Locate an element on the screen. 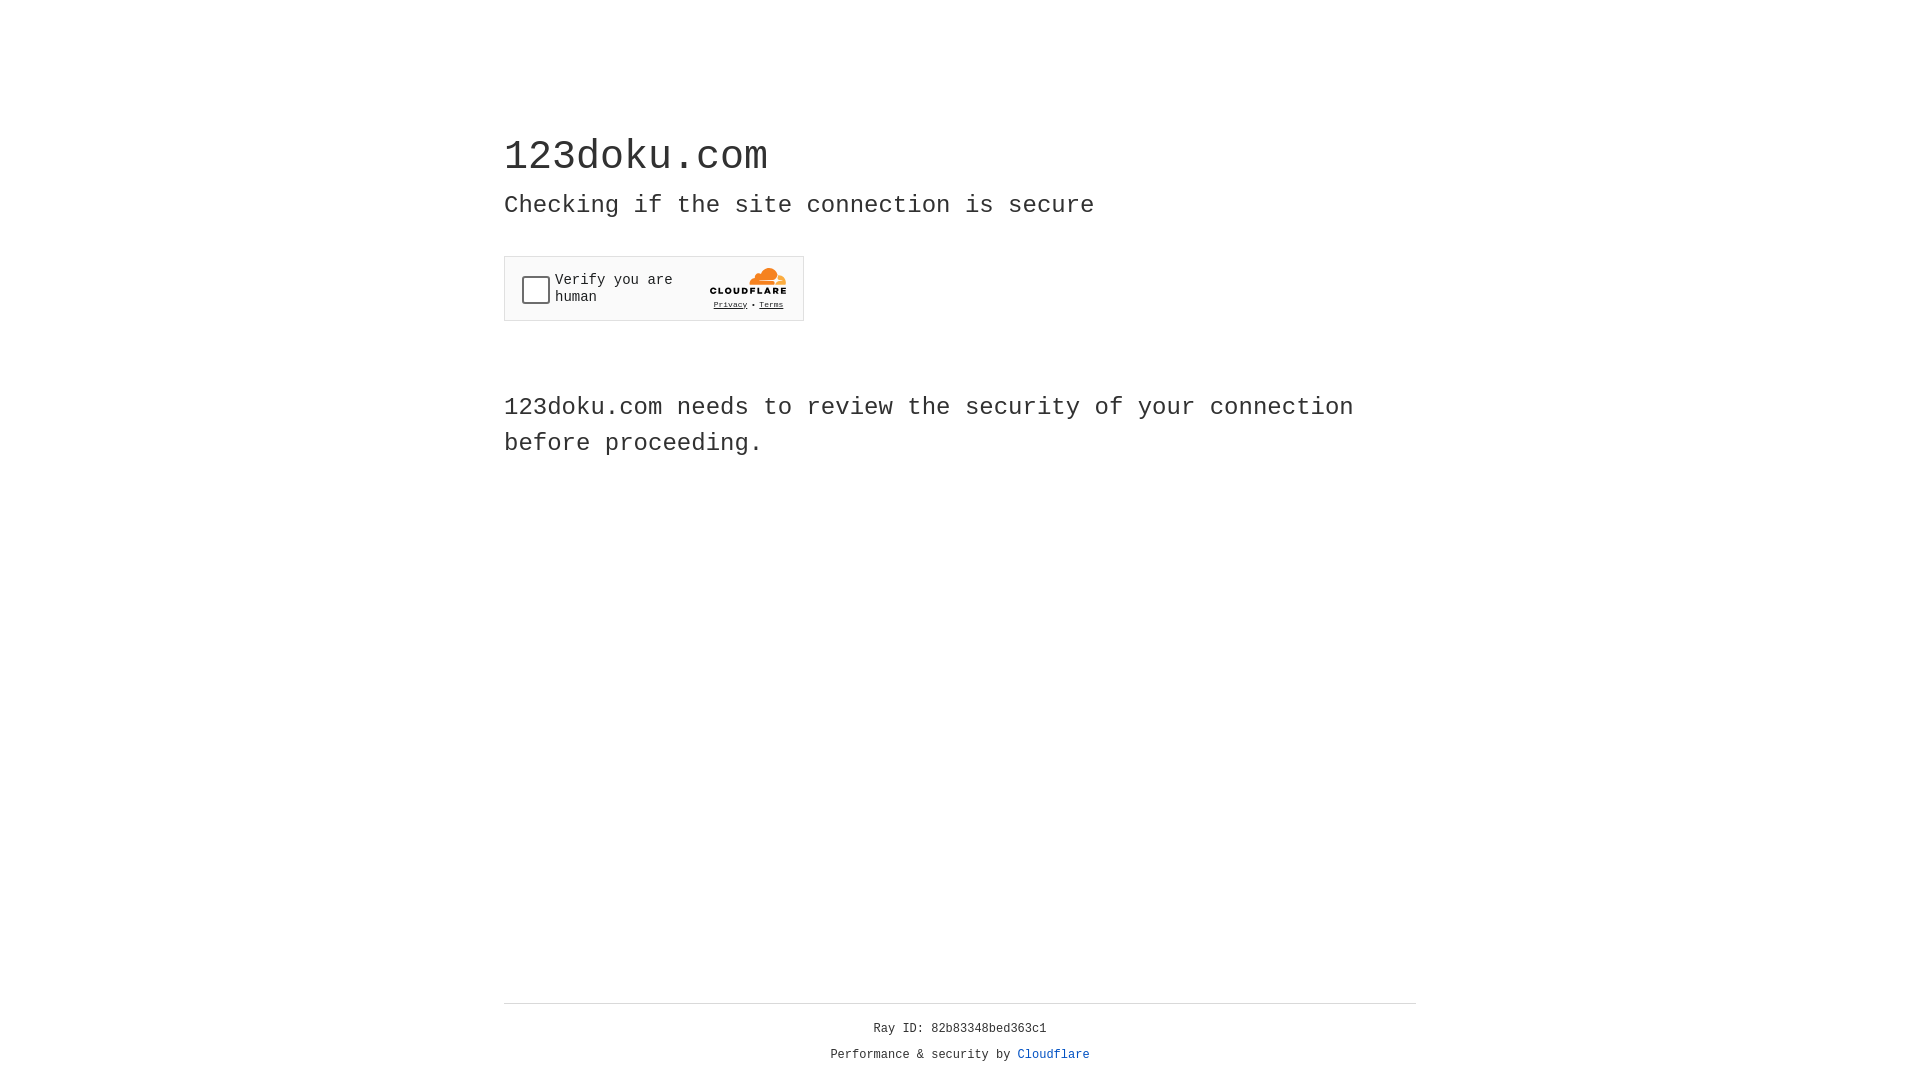  Widget containing a Cloudflare security challenge is located at coordinates (654, 288).